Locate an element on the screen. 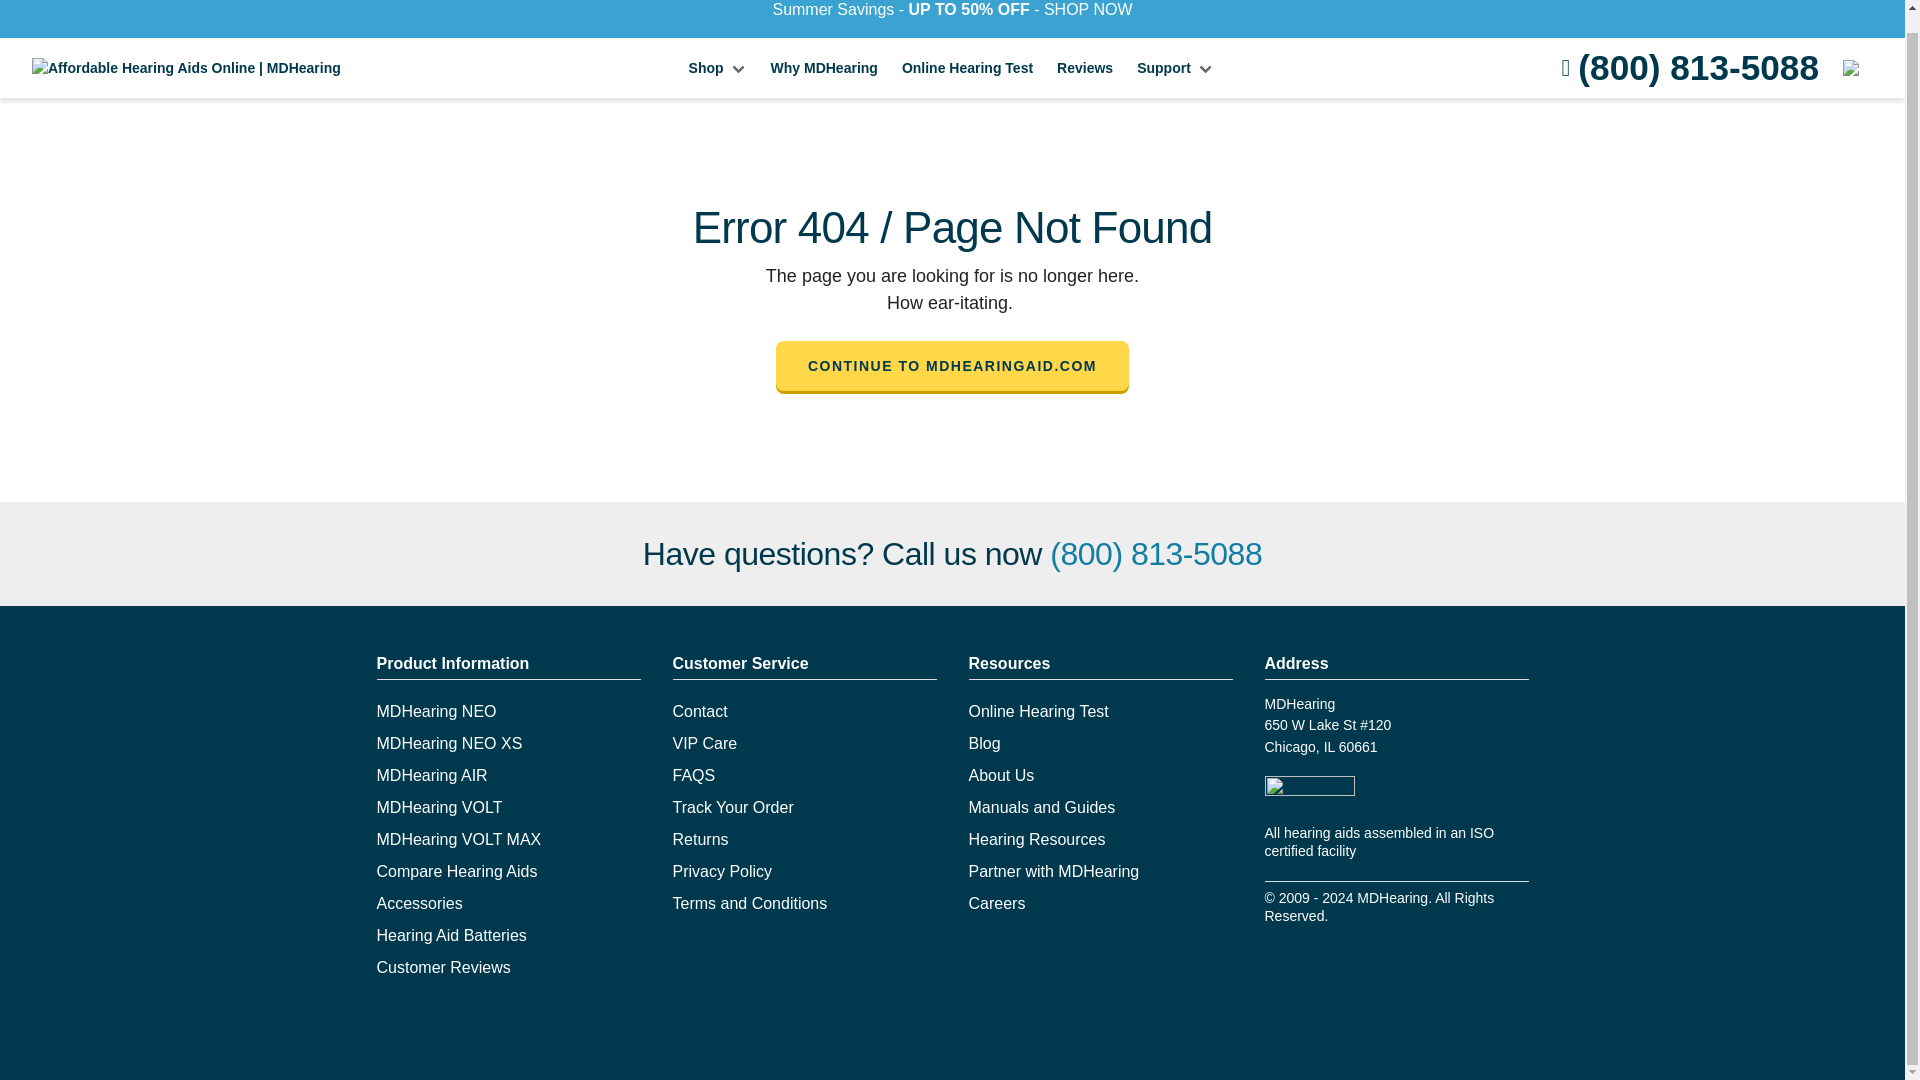 The height and width of the screenshot is (1080, 1920). Shop is located at coordinates (718, 68).